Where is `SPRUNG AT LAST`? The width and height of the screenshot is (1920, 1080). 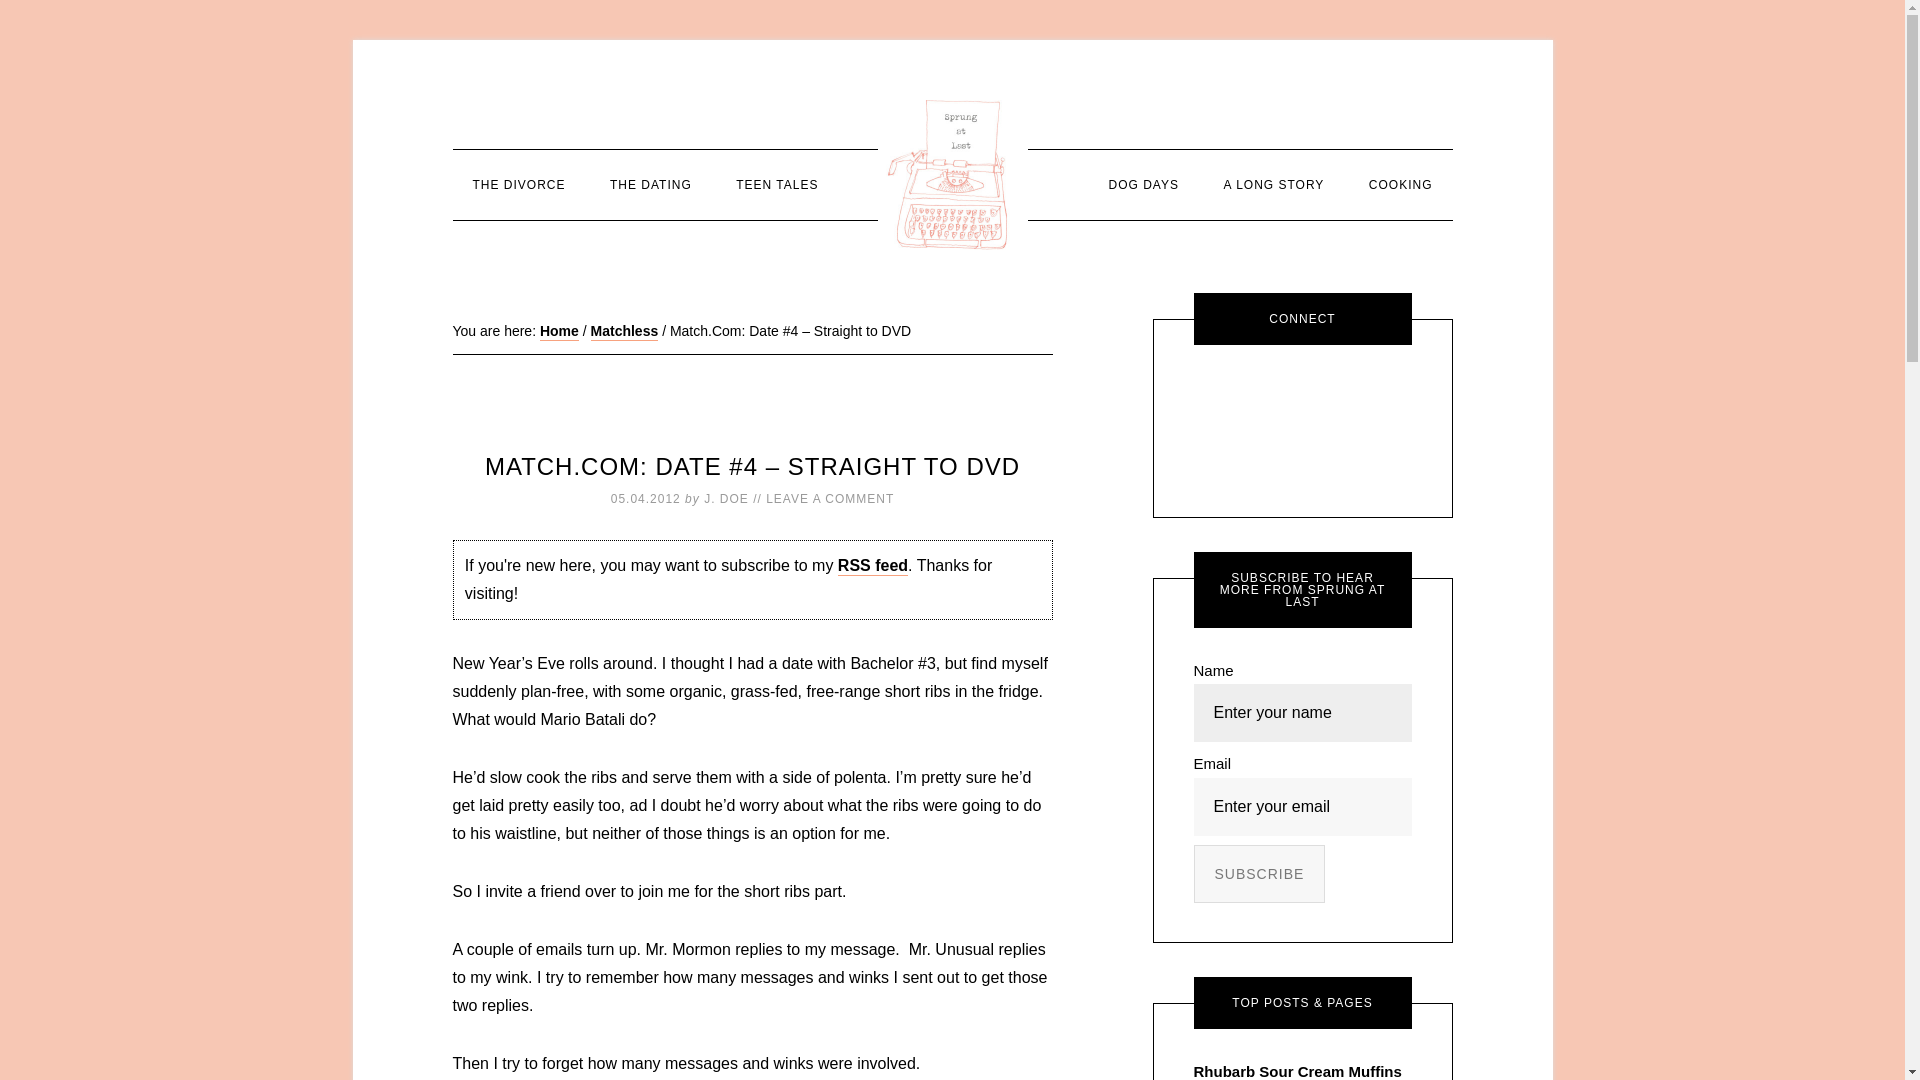
SPRUNG AT LAST is located at coordinates (952, 174).